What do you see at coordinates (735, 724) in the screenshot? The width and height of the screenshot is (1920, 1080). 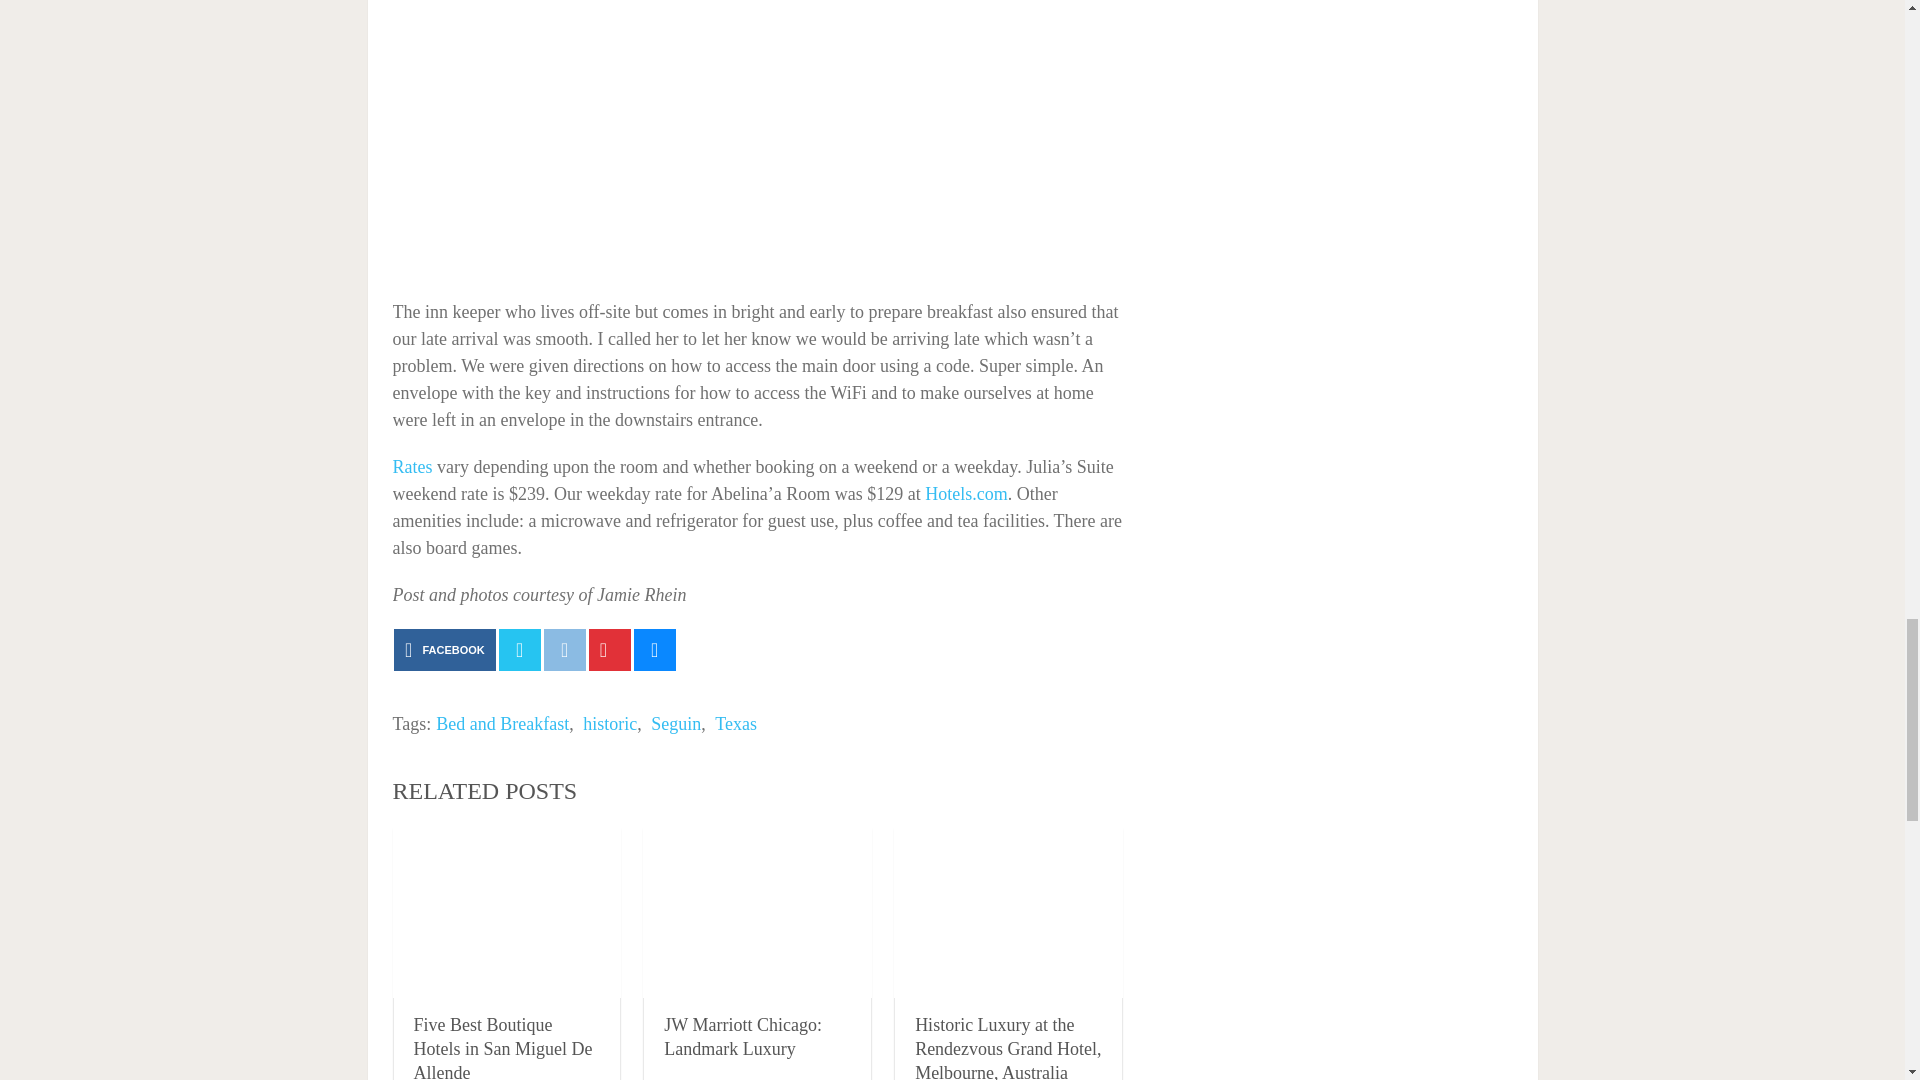 I see `Texas` at bounding box center [735, 724].